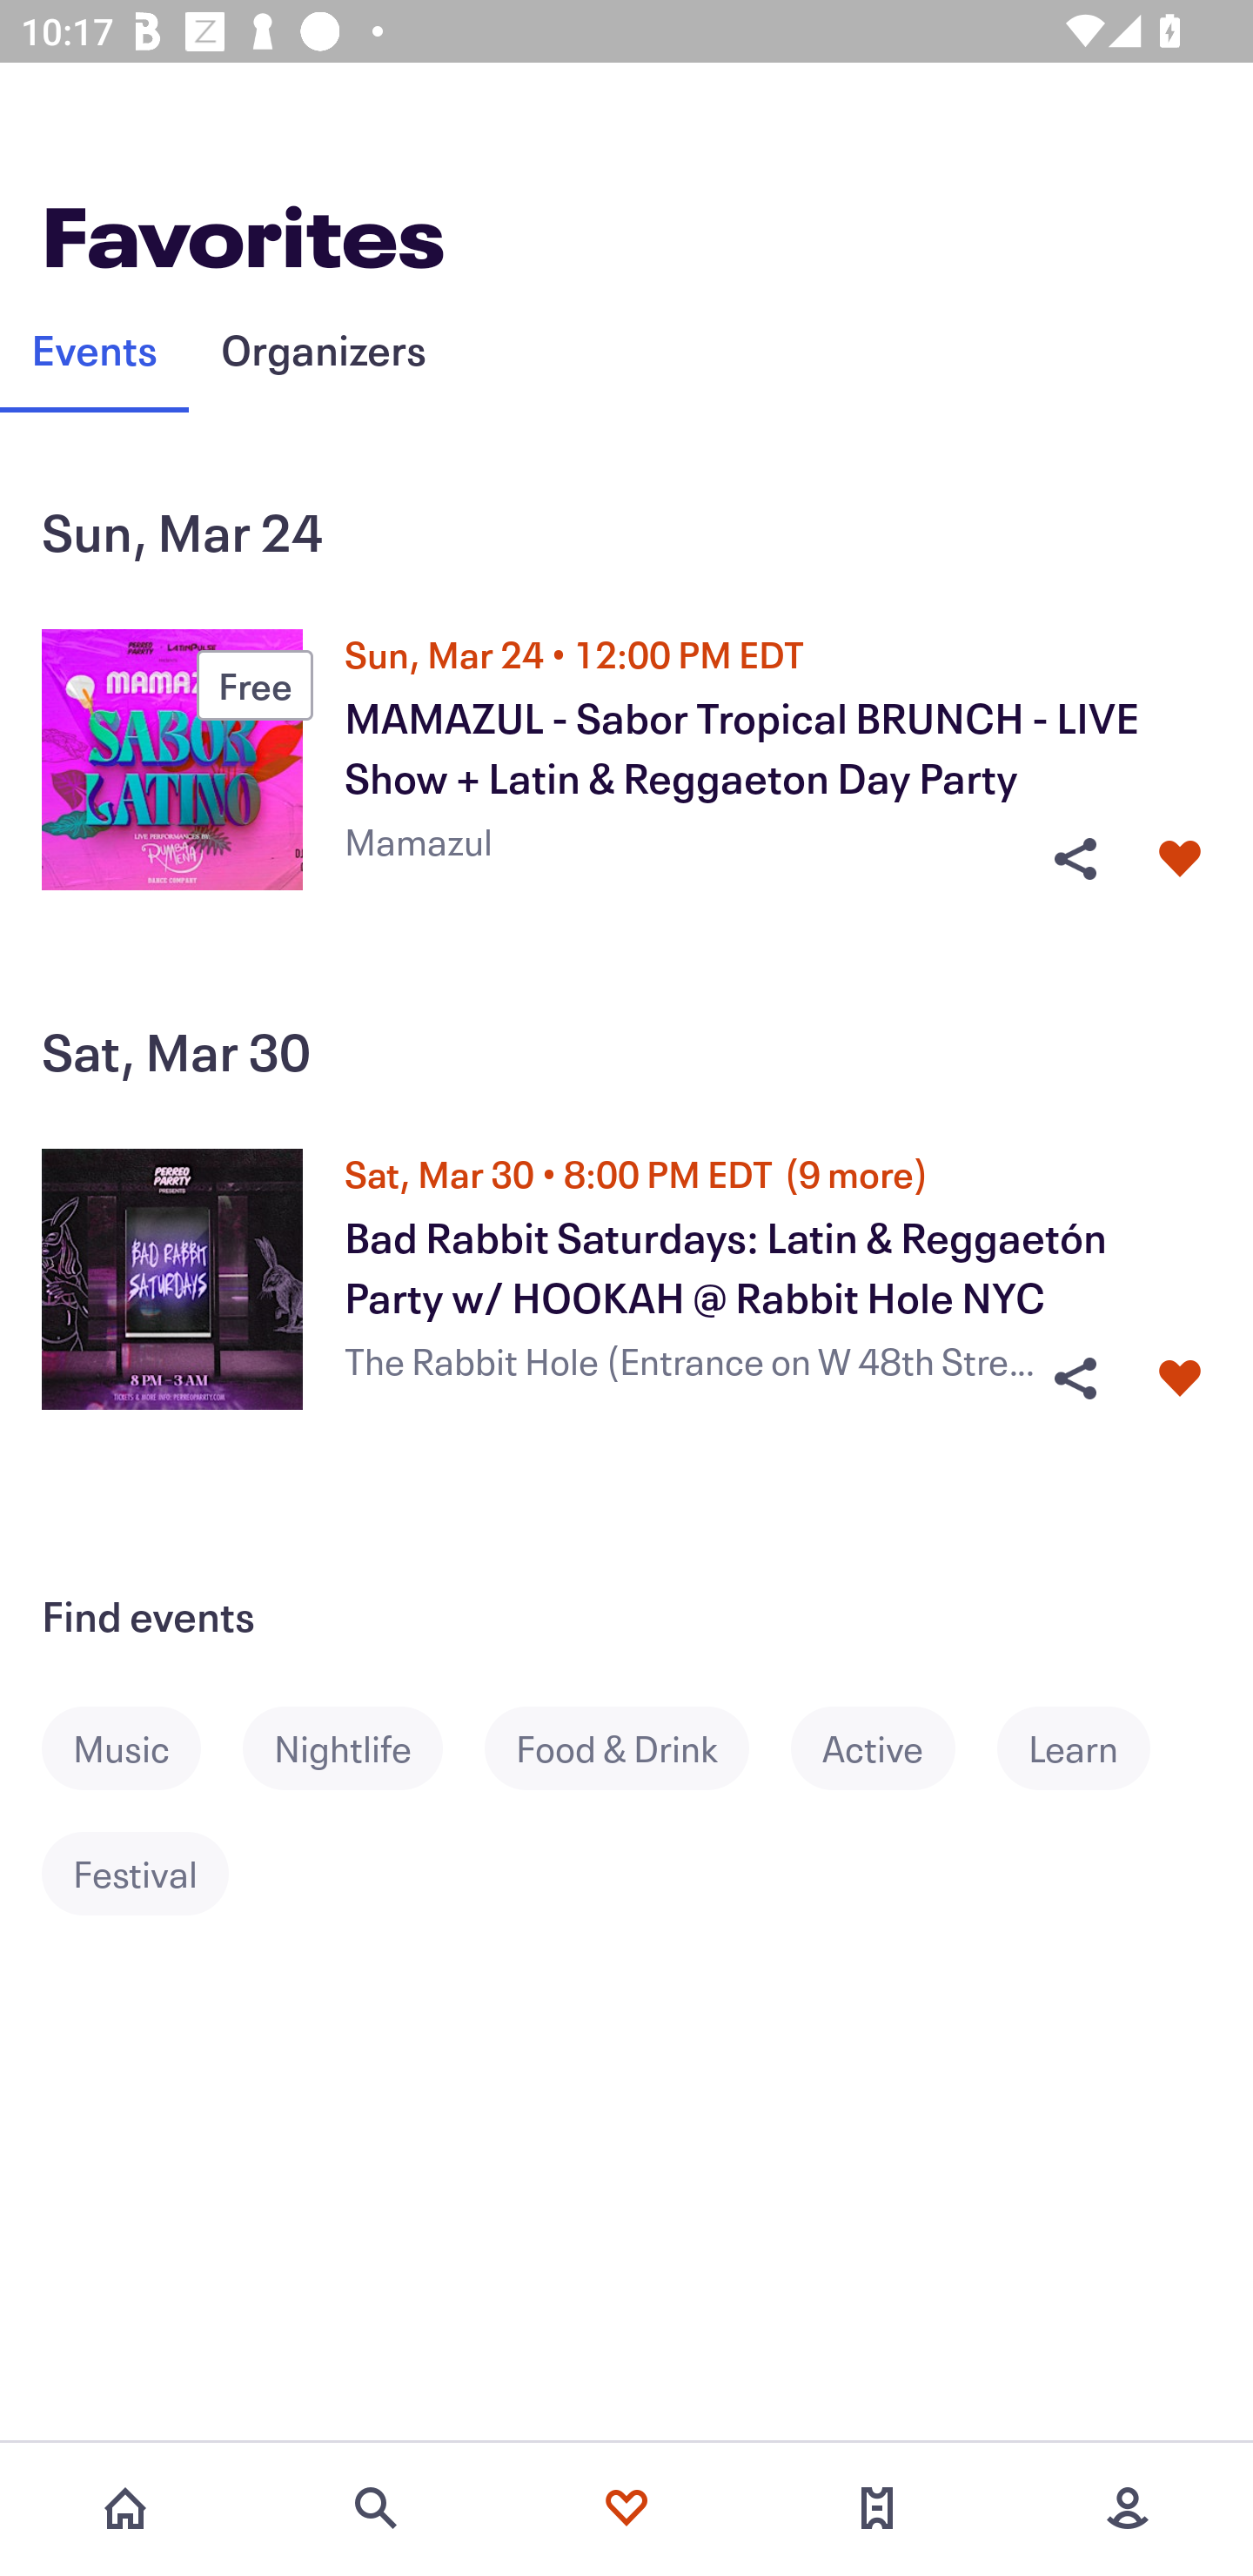 Image resolution: width=1253 pixels, height=2576 pixels. Describe the element at coordinates (1075, 859) in the screenshot. I see `Share Event` at that location.